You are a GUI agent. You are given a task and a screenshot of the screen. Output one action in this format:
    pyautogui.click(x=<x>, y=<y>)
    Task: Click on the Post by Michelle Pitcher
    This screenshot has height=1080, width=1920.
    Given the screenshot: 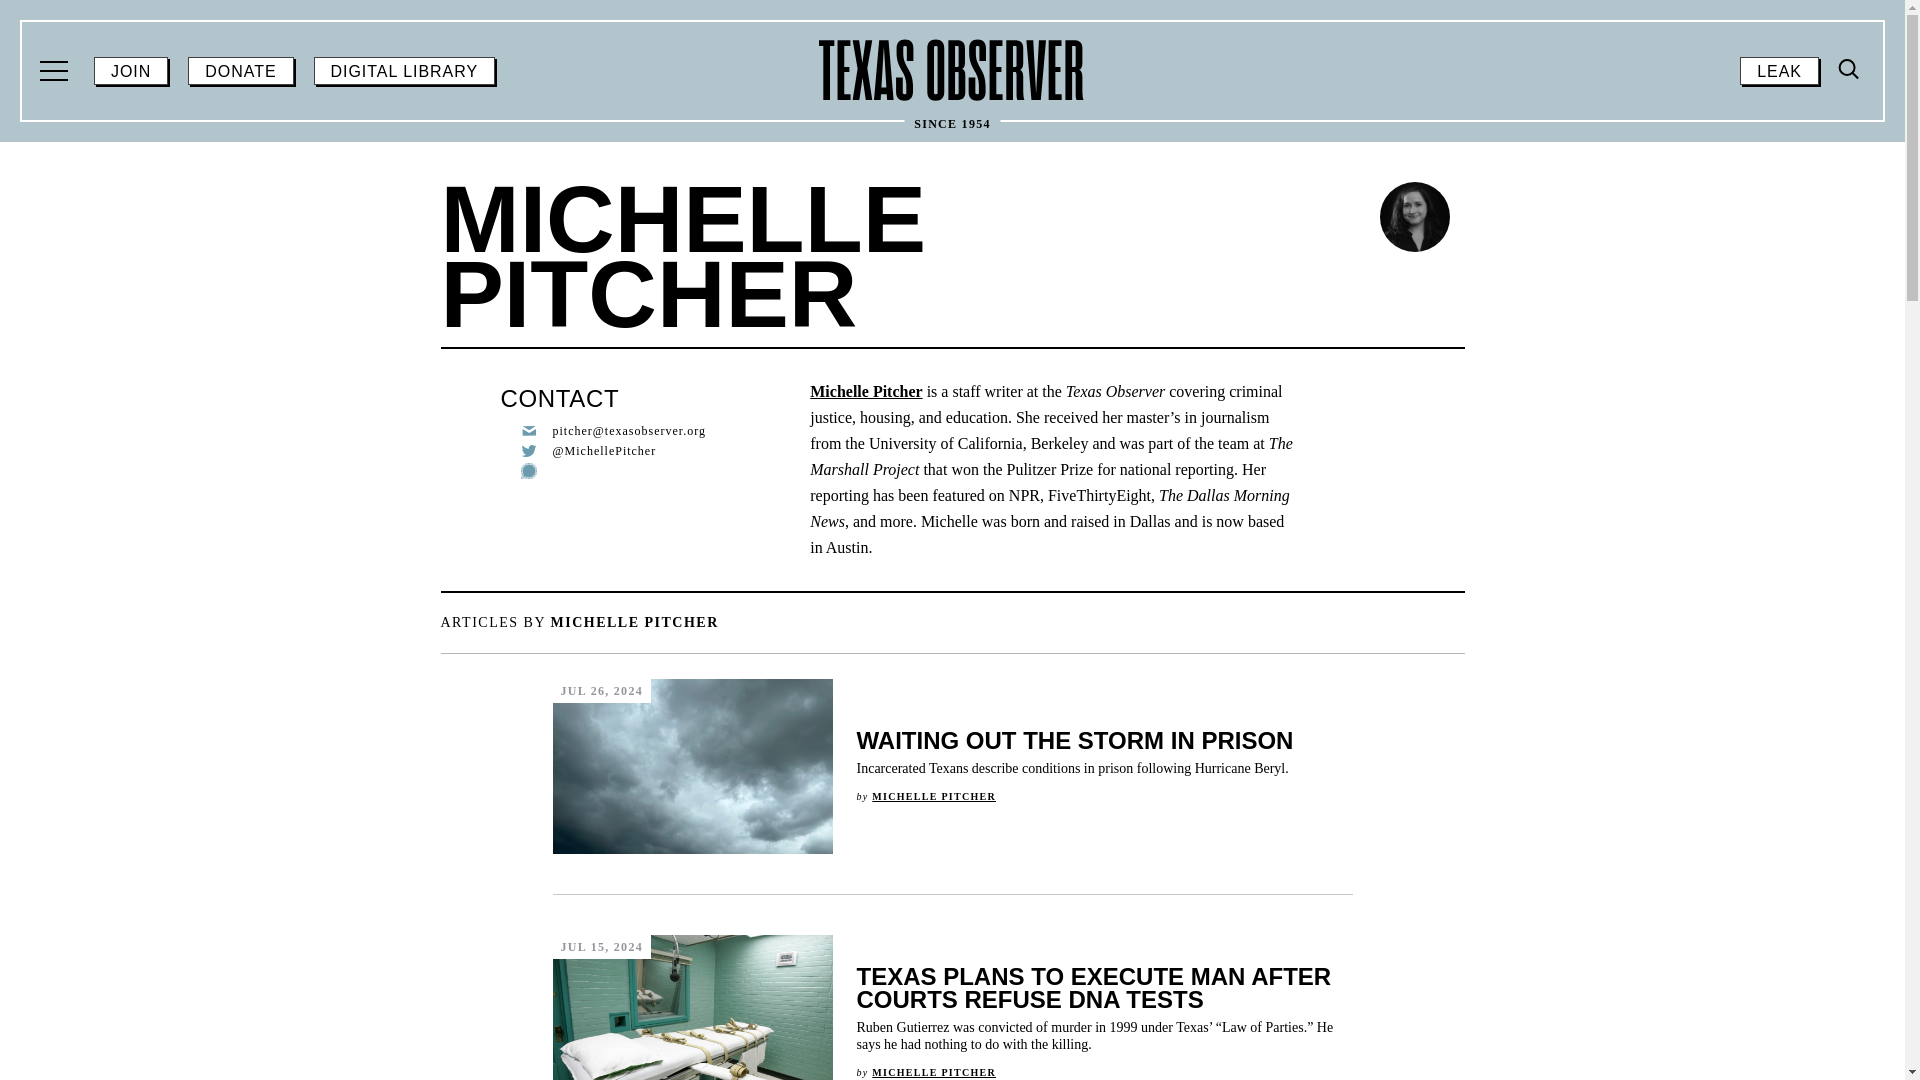 What is the action you would take?
    pyautogui.click(x=1850, y=70)
    